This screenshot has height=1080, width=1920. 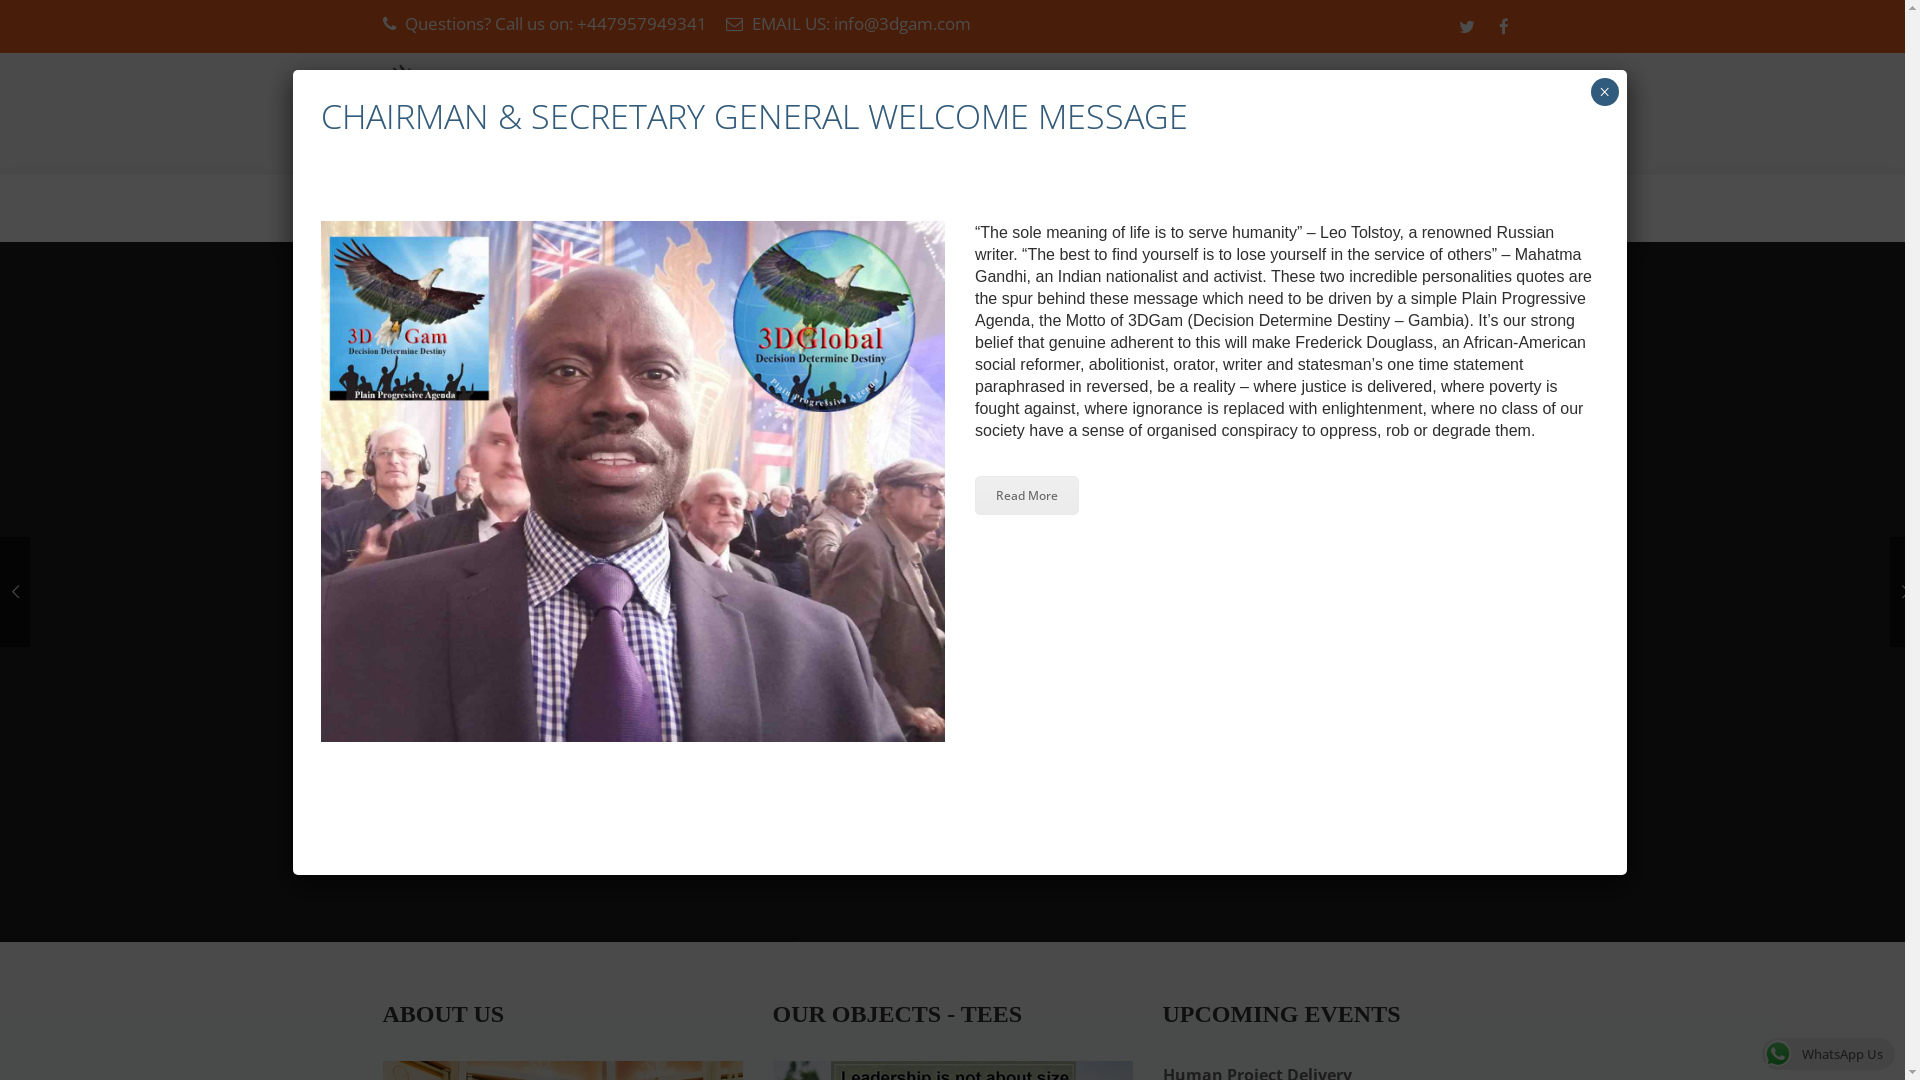 I want to click on Donate Now, so click(x=1454, y=114).